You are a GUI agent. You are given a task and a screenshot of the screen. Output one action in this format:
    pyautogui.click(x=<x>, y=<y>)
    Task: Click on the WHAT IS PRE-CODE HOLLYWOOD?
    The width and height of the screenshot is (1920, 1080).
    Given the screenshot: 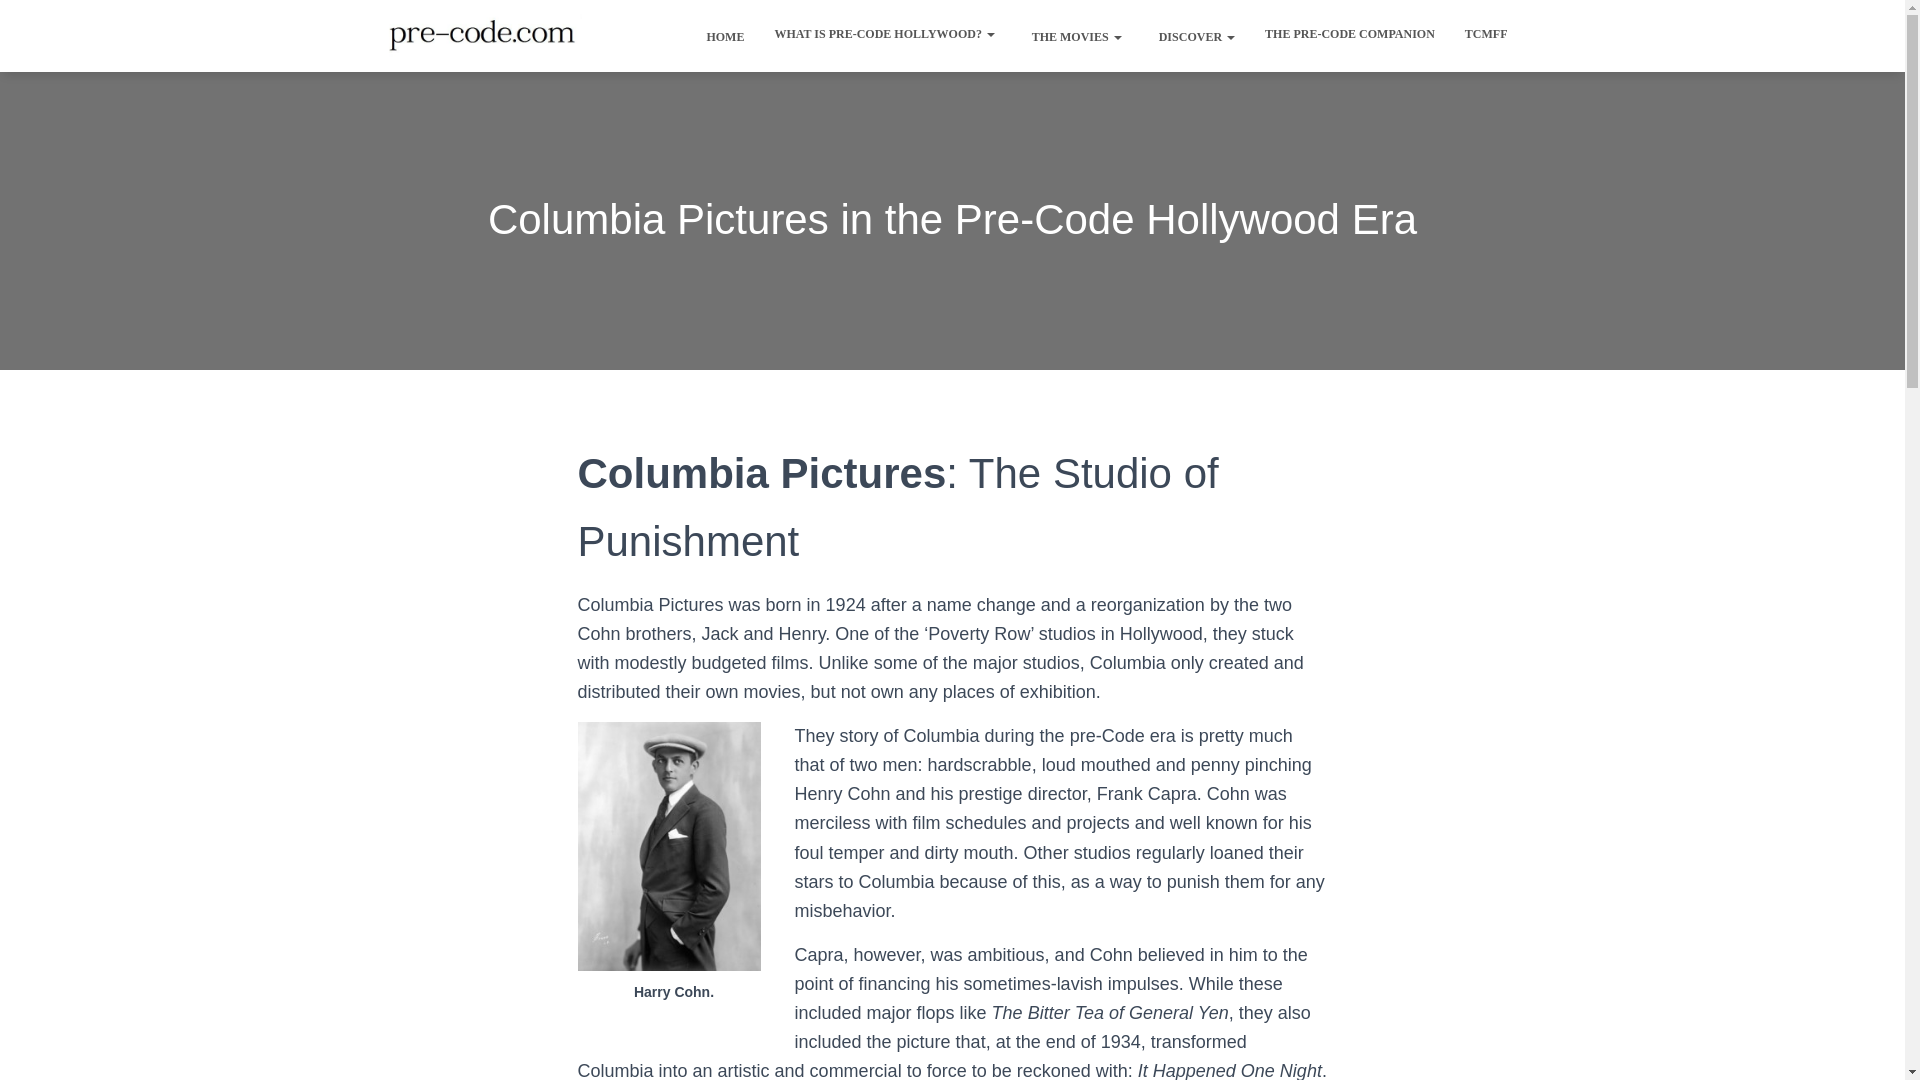 What is the action you would take?
    pyautogui.click(x=884, y=34)
    